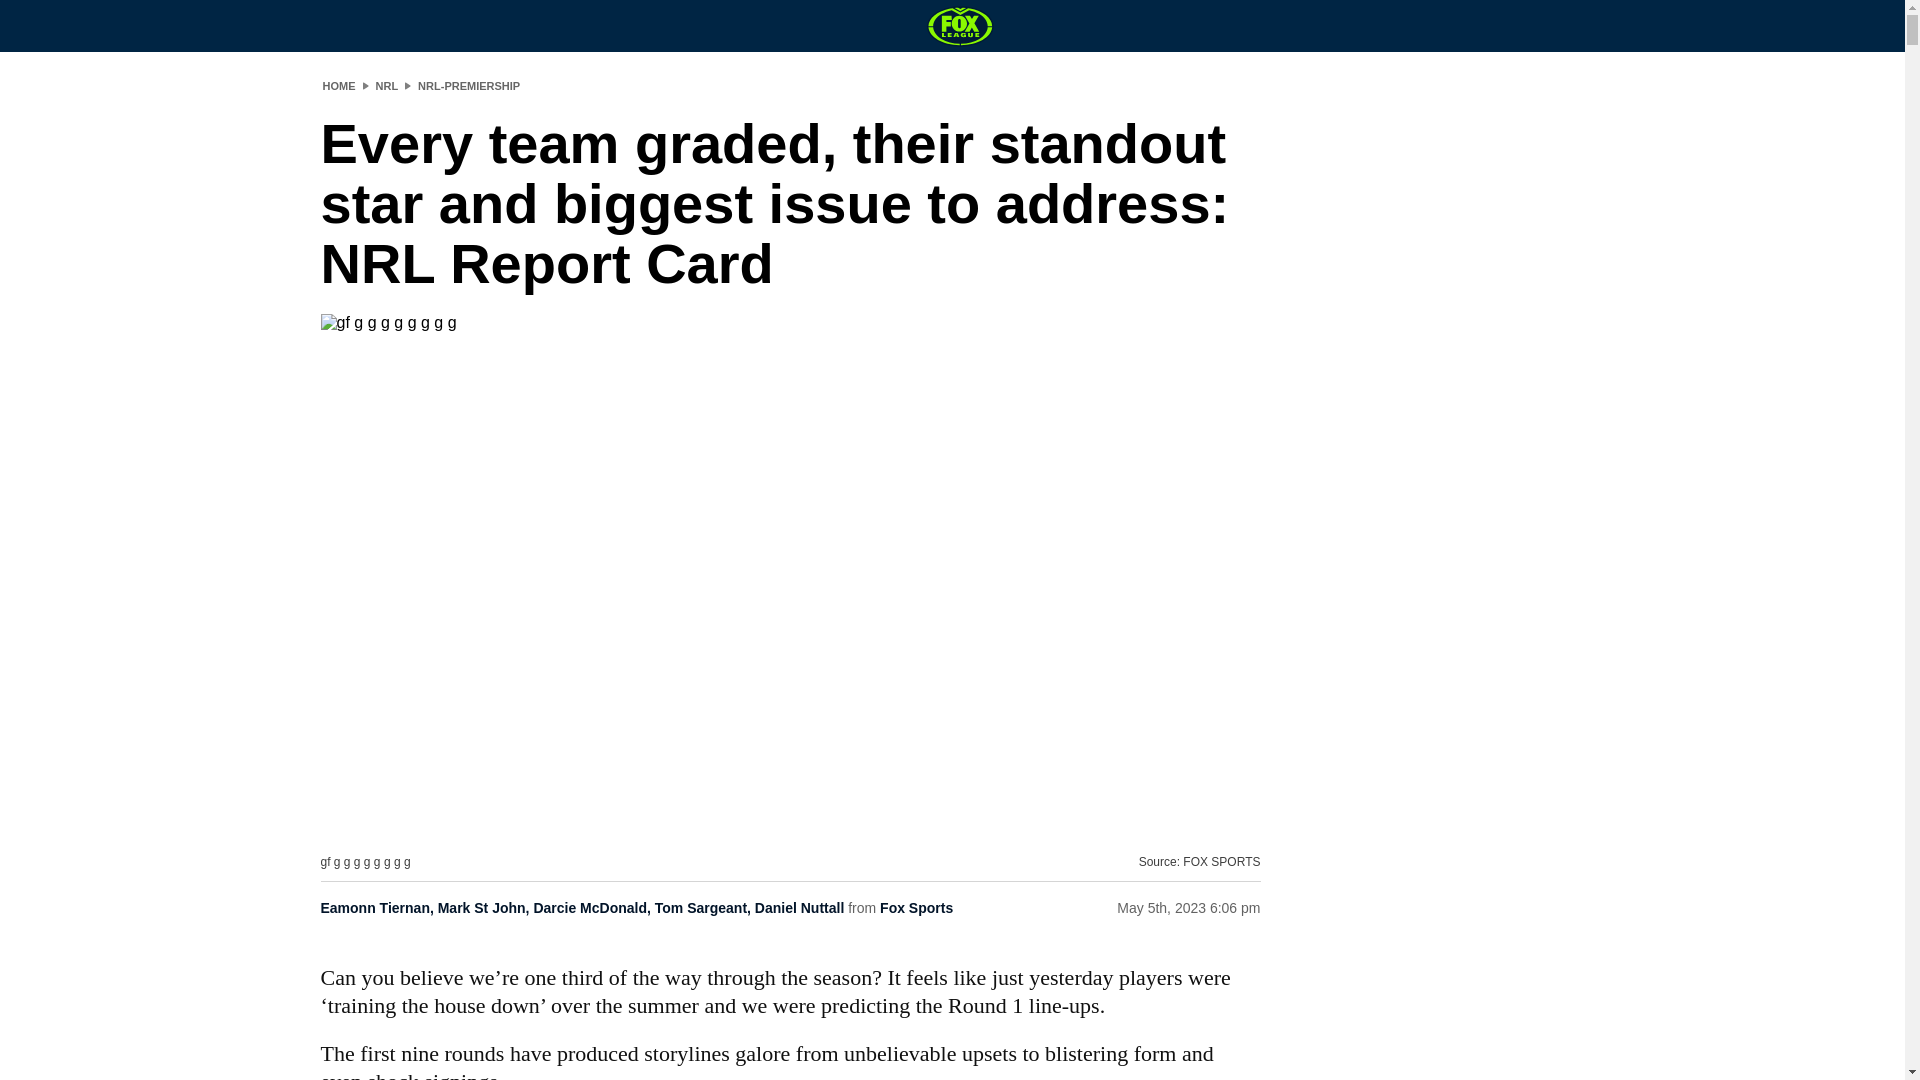  I want to click on NRL-PREMIERSHIP, so click(469, 85).